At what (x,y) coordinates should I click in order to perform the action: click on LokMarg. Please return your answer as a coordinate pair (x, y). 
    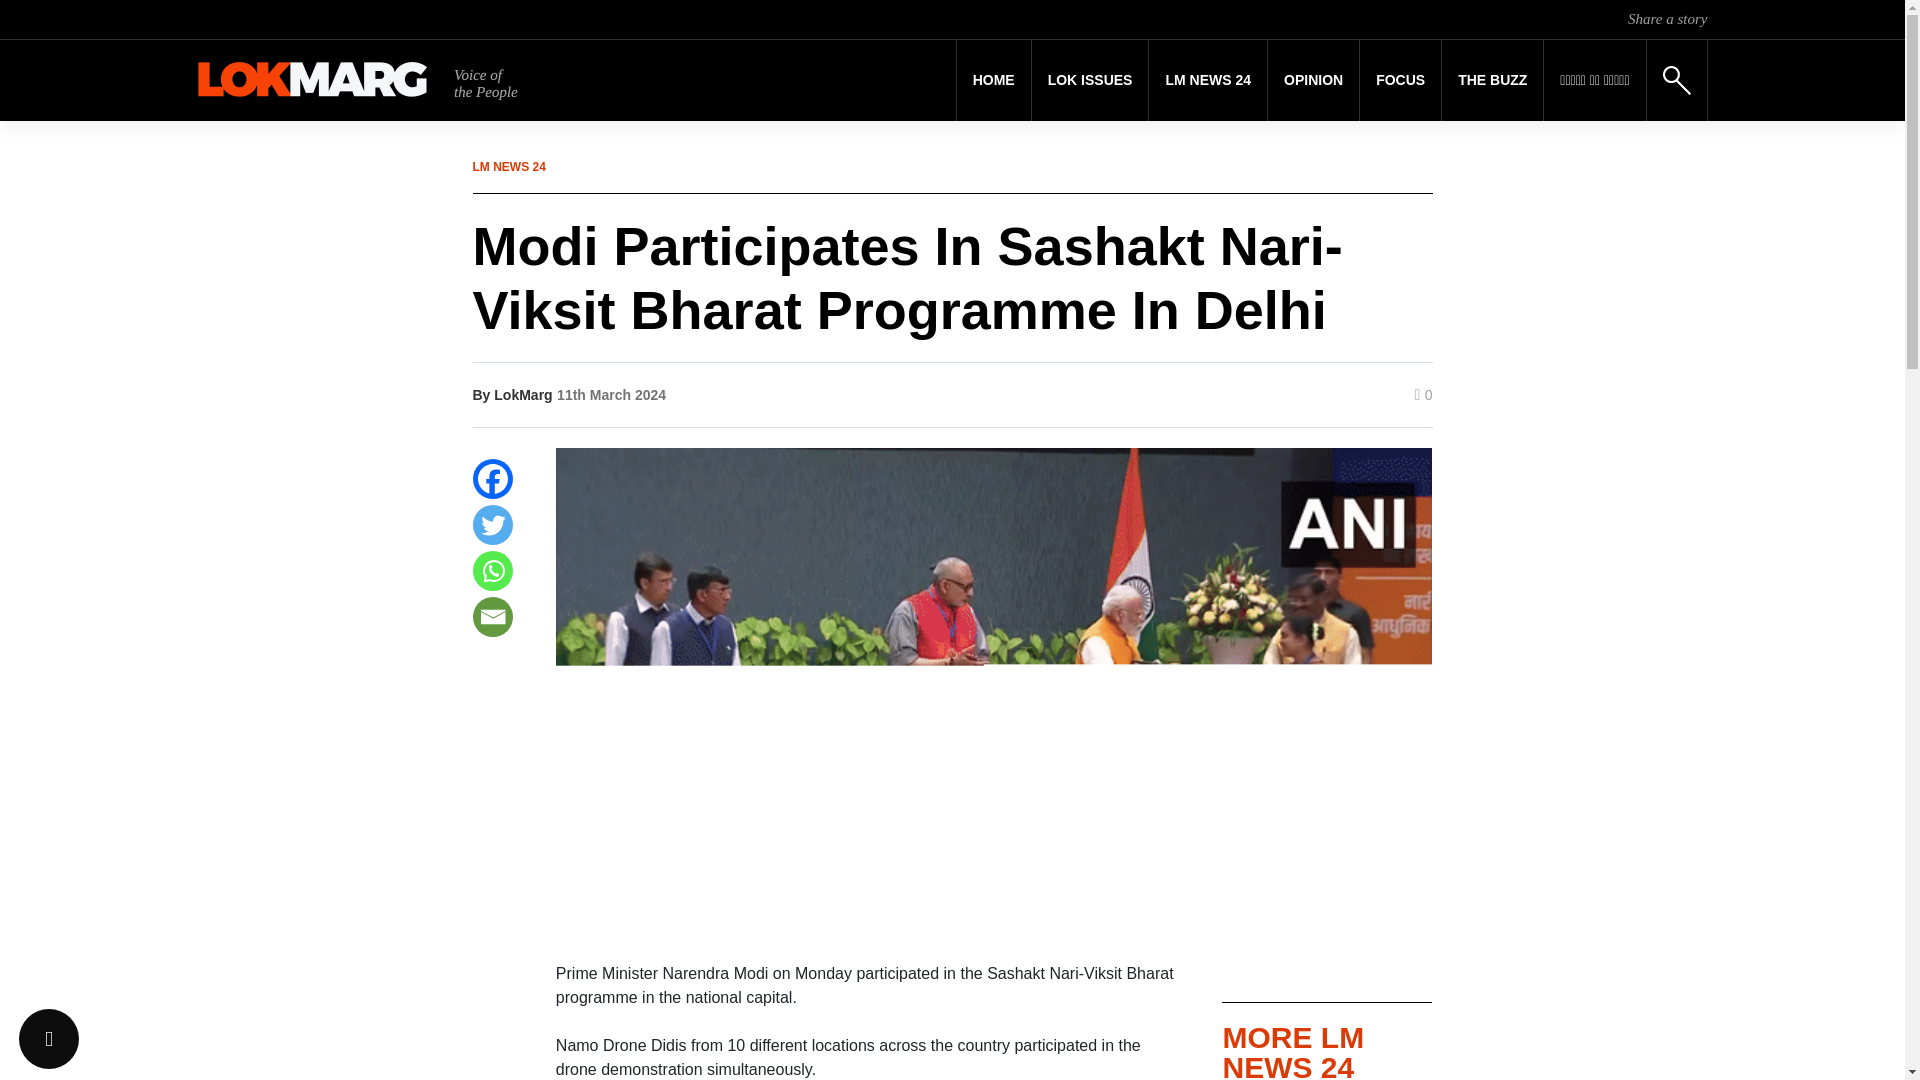
    Looking at the image, I should click on (522, 394).